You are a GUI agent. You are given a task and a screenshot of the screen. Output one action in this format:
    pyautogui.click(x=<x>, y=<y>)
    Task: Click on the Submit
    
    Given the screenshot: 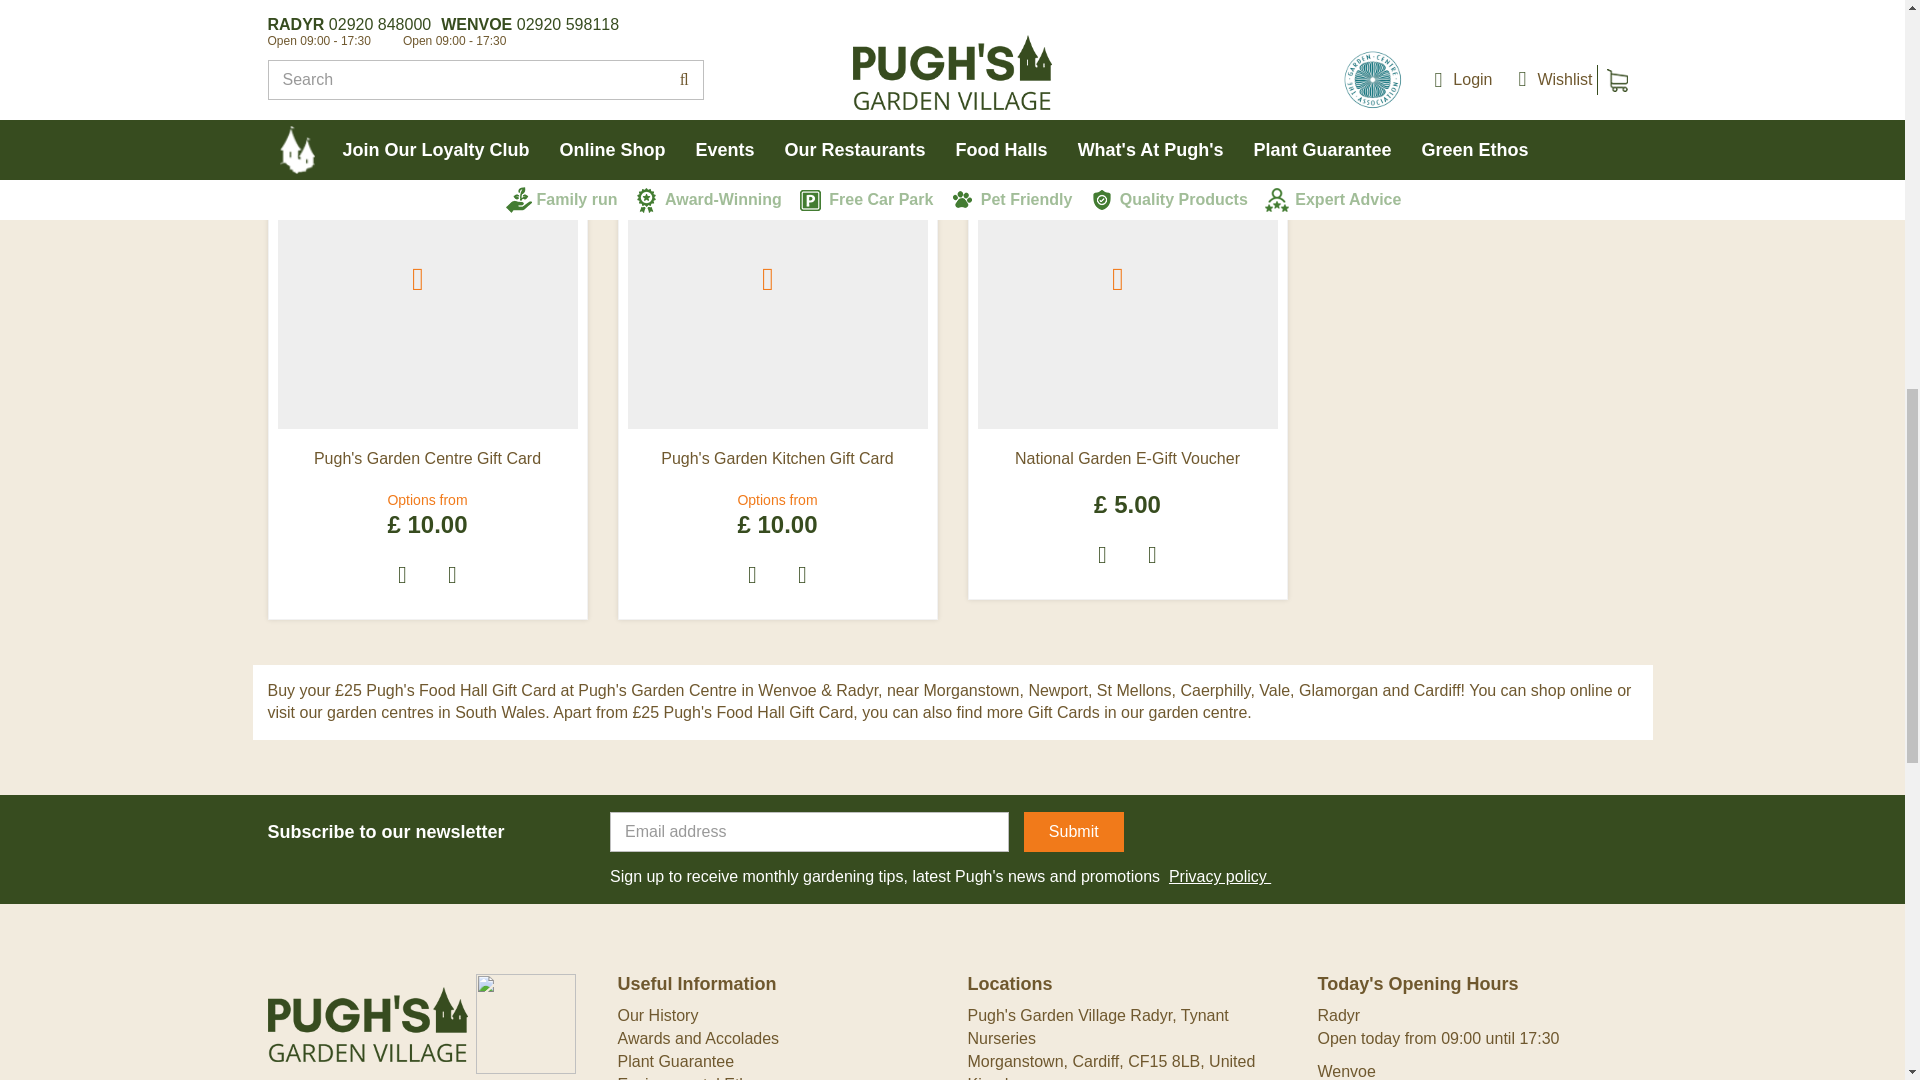 What is the action you would take?
    pyautogui.click(x=1073, y=832)
    